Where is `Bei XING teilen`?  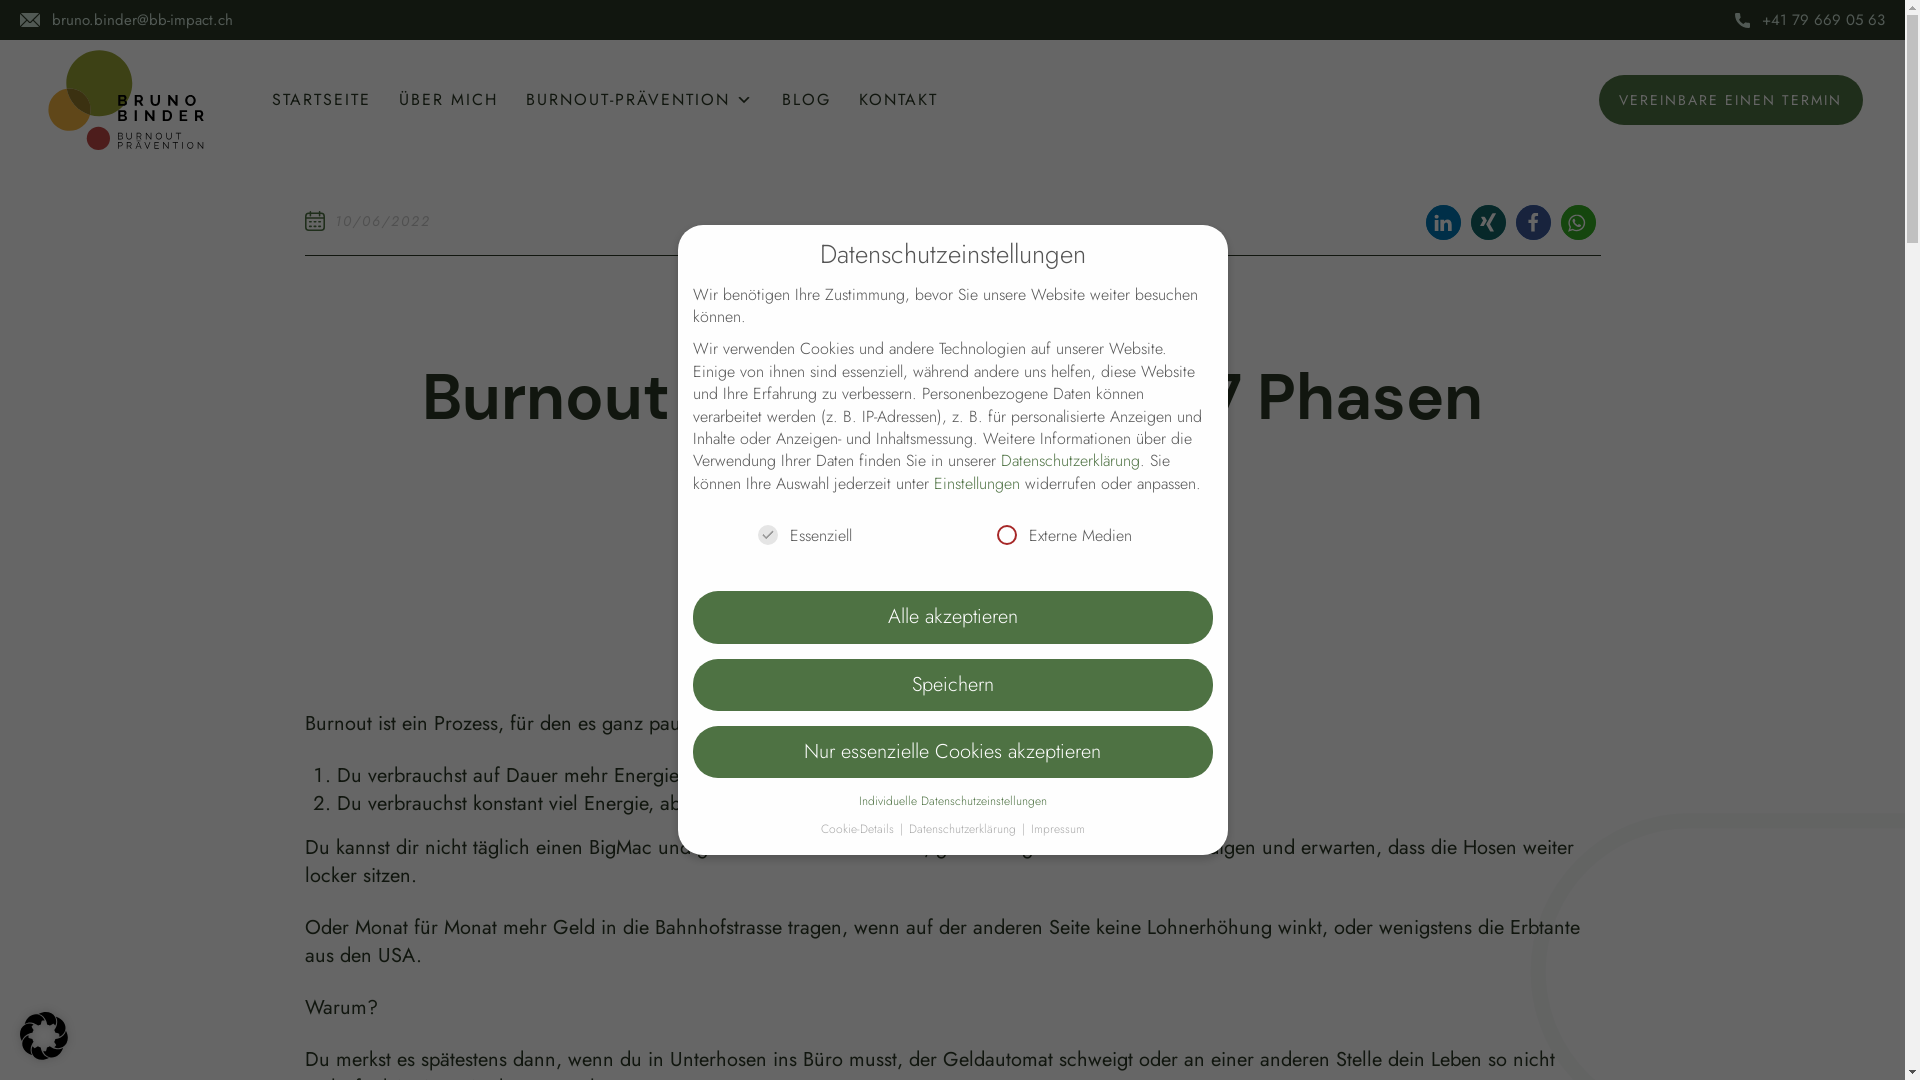 Bei XING teilen is located at coordinates (1488, 222).